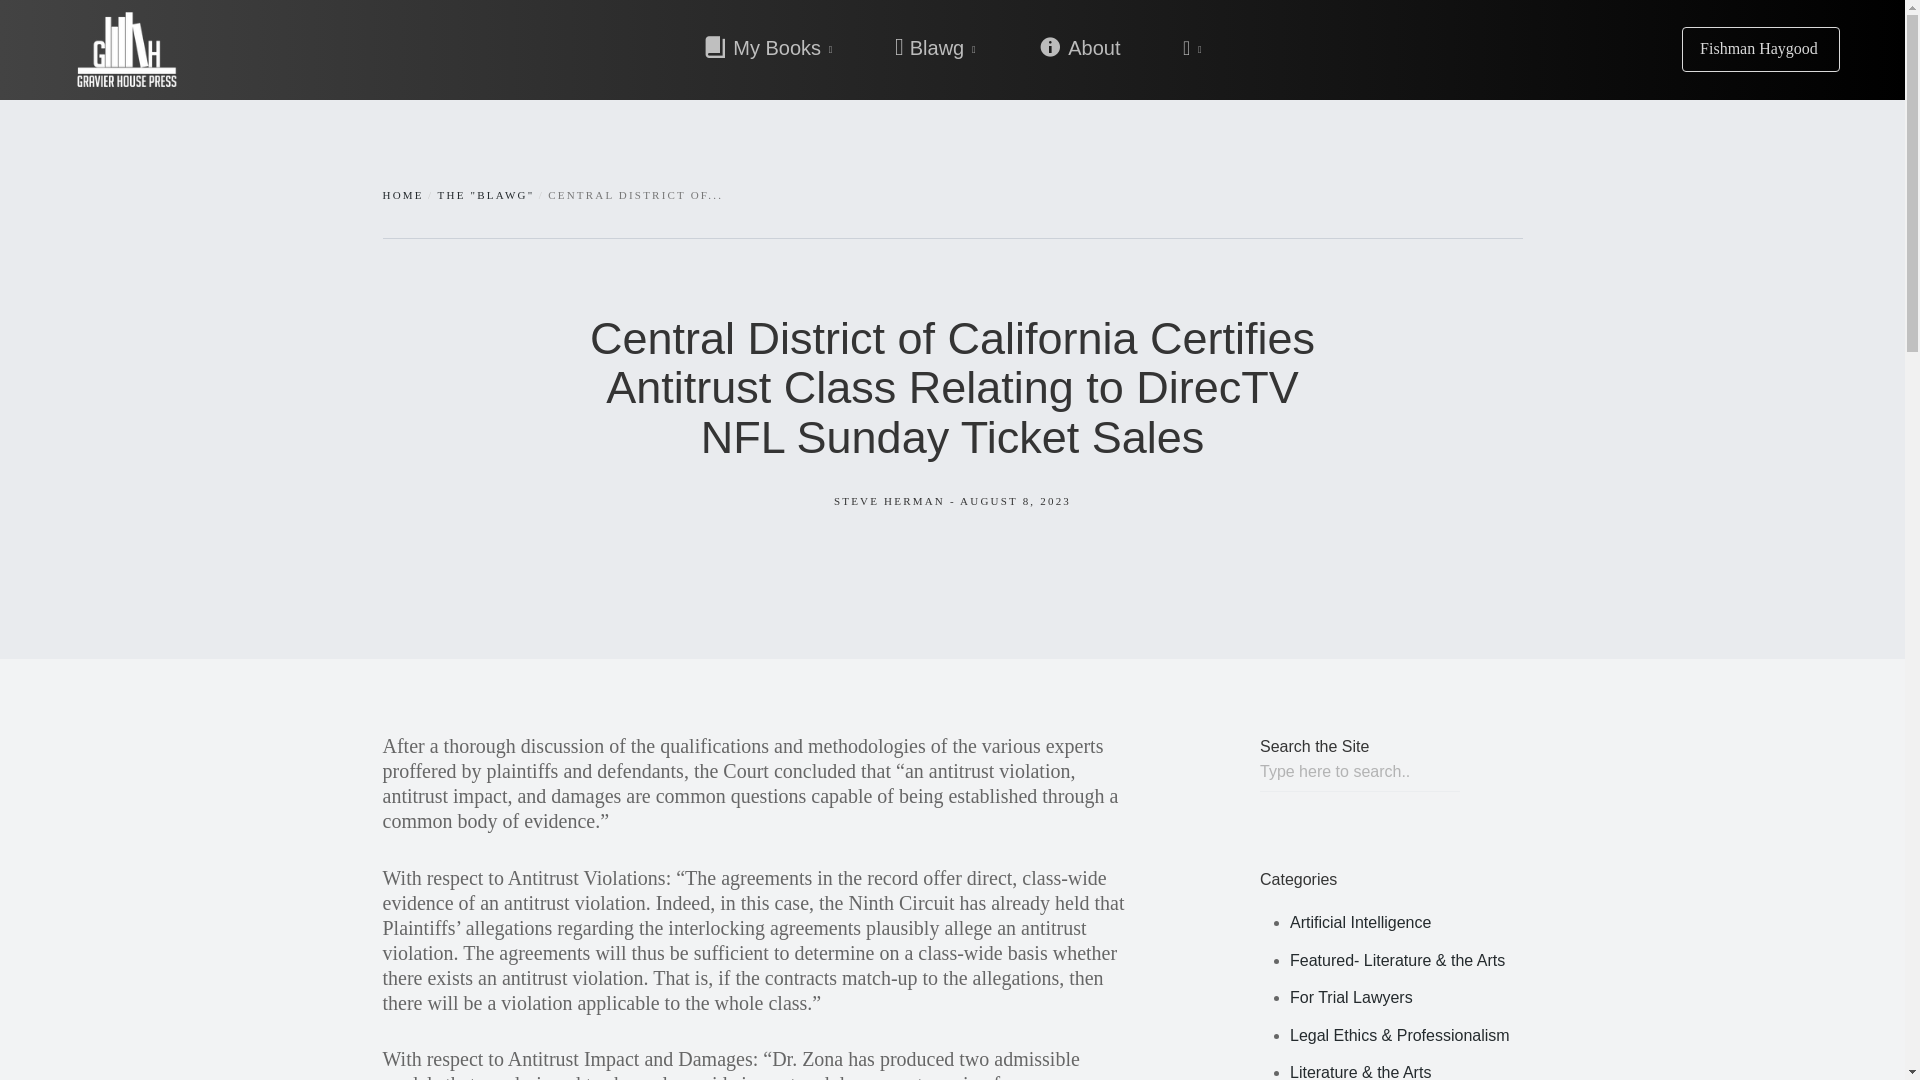  I want to click on THE "BLAWG", so click(486, 194).